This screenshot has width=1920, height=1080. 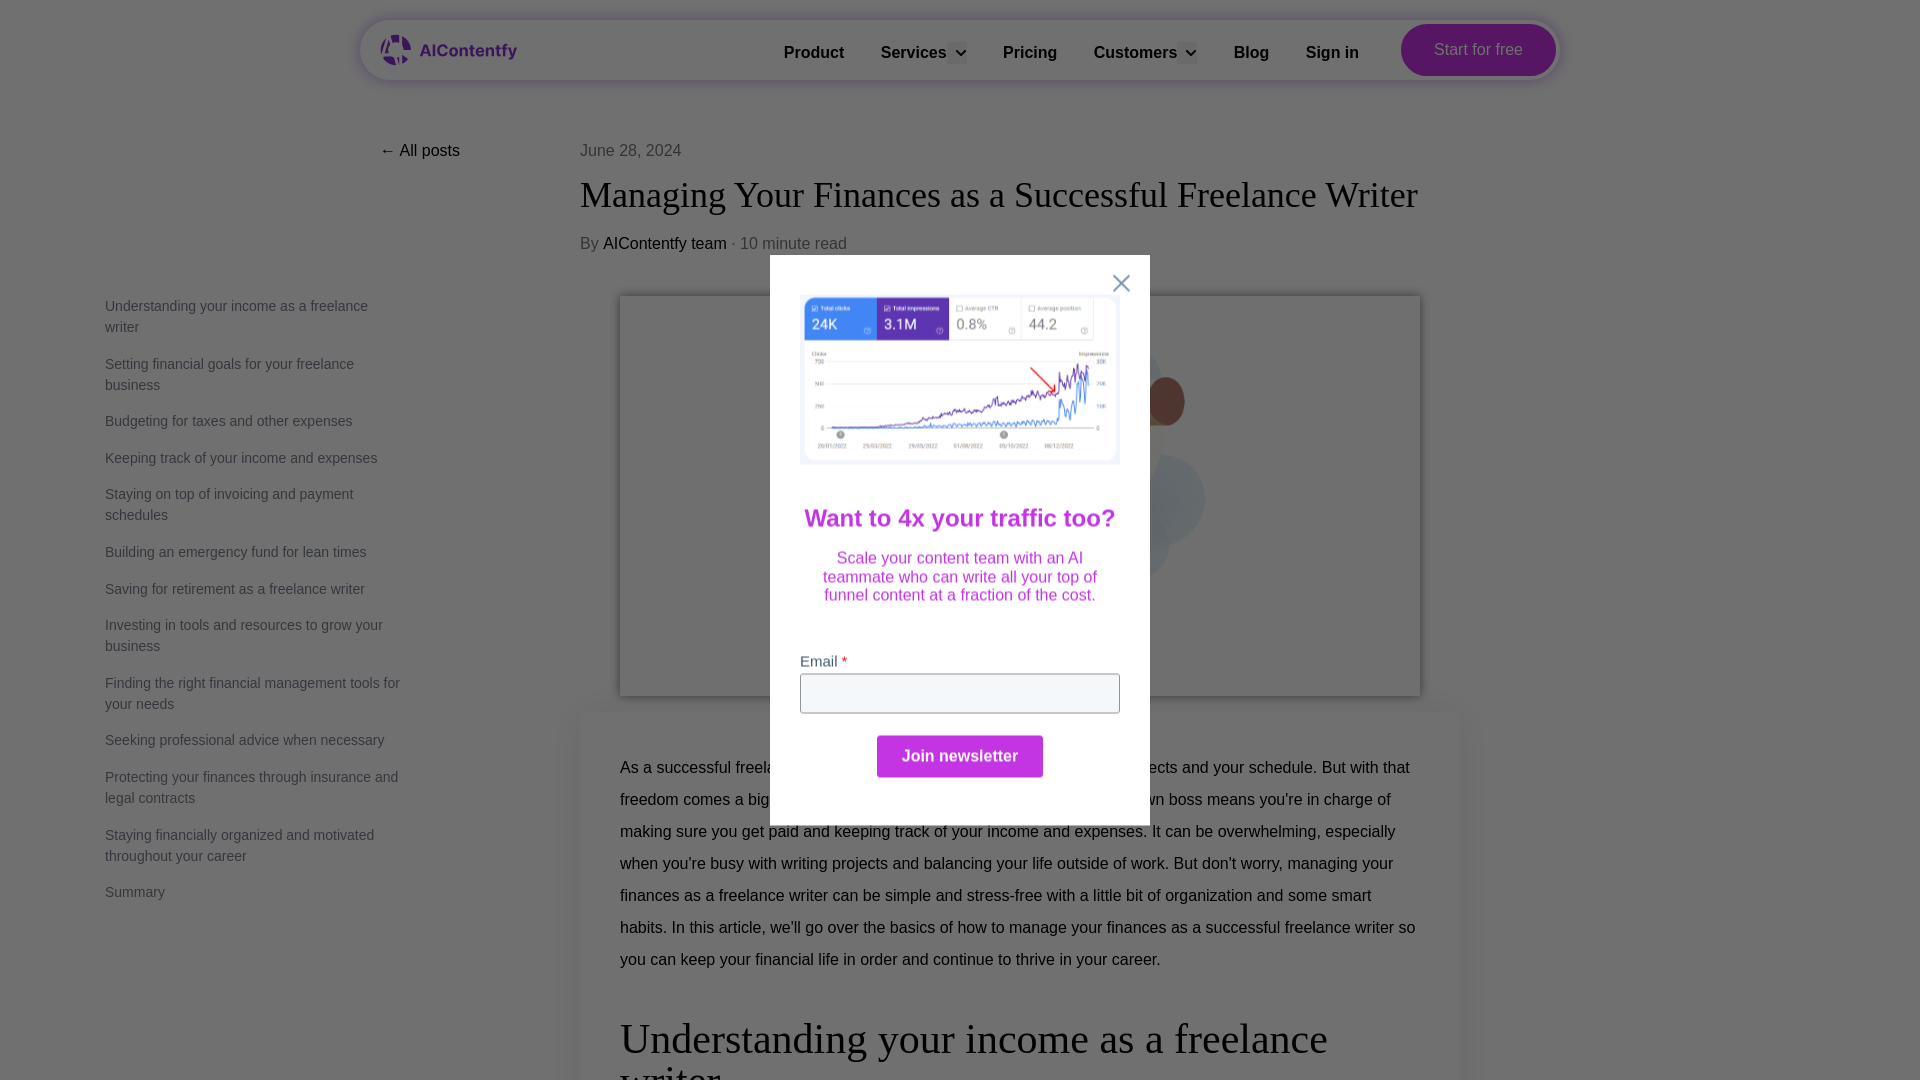 I want to click on Understanding your income as a freelance writer, so click(x=244, y=316).